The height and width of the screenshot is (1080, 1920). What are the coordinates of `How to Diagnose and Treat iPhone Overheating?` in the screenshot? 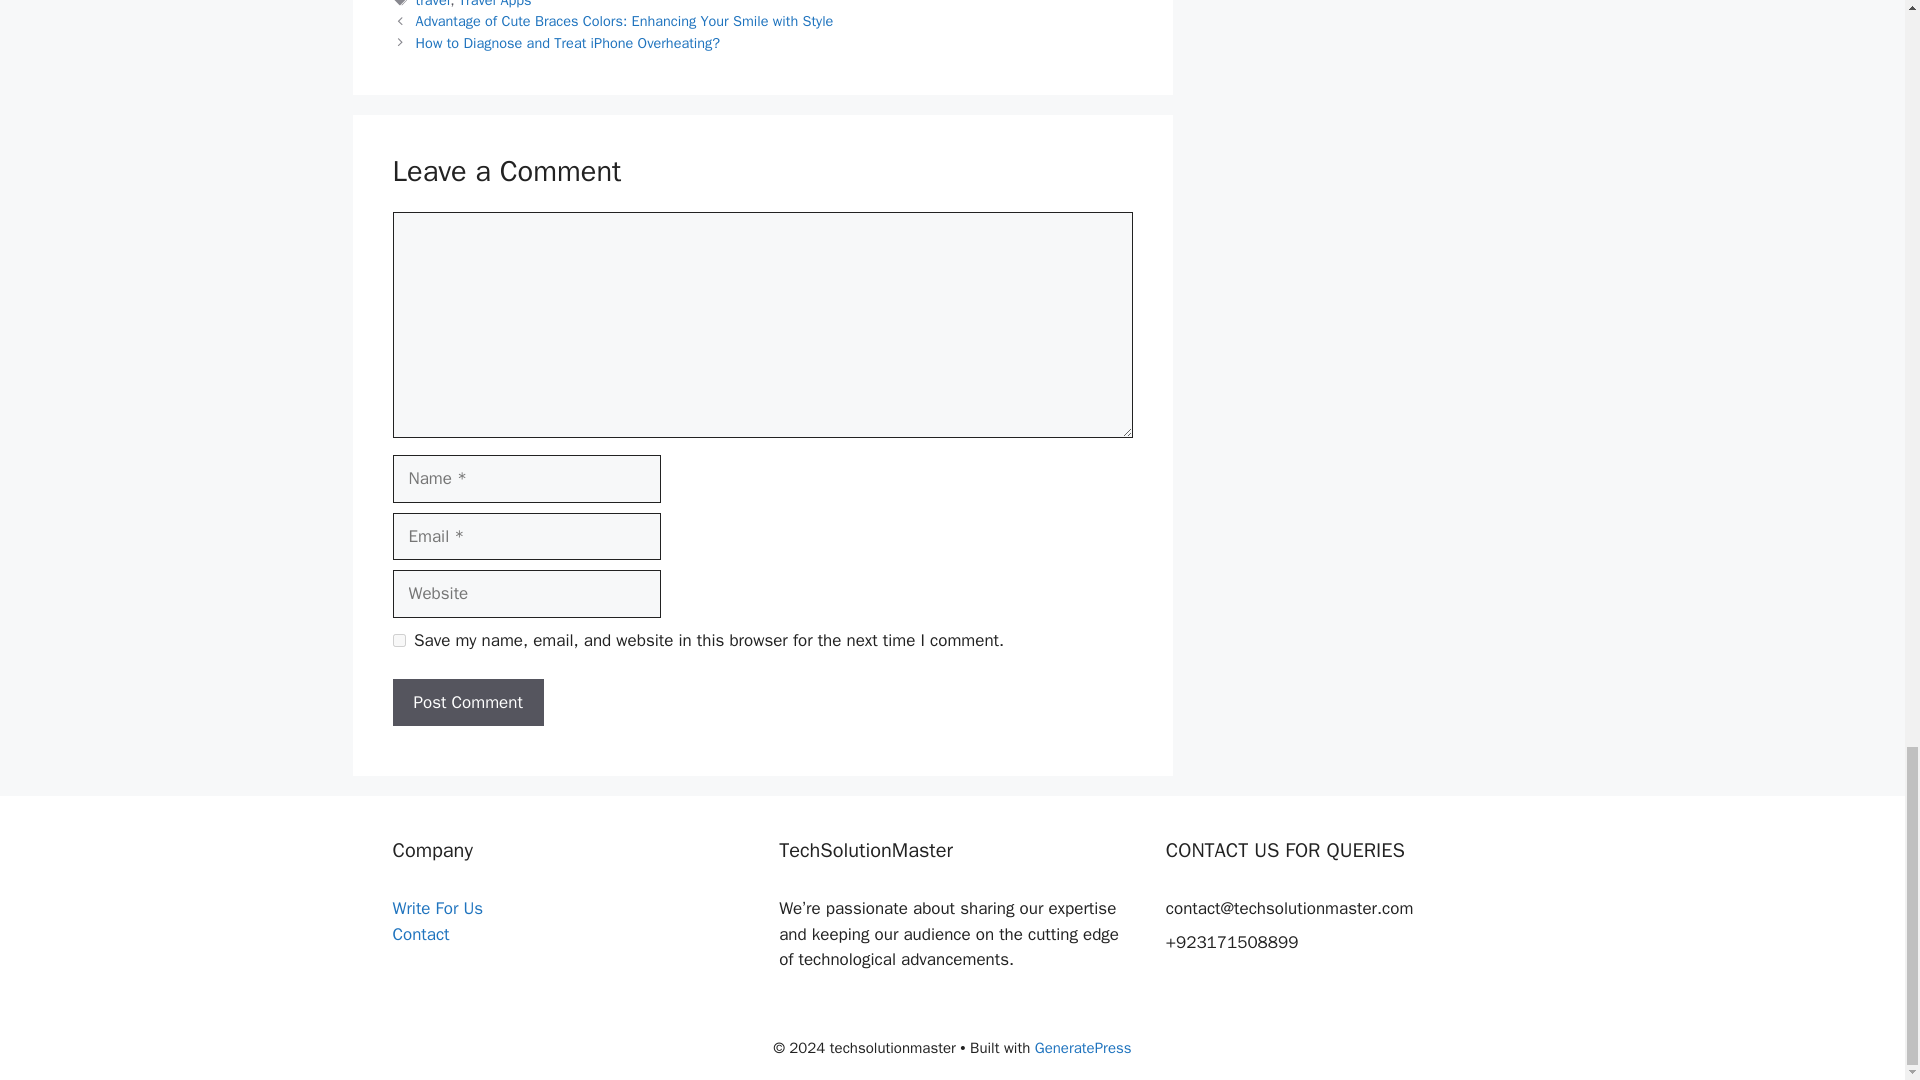 It's located at (568, 42).